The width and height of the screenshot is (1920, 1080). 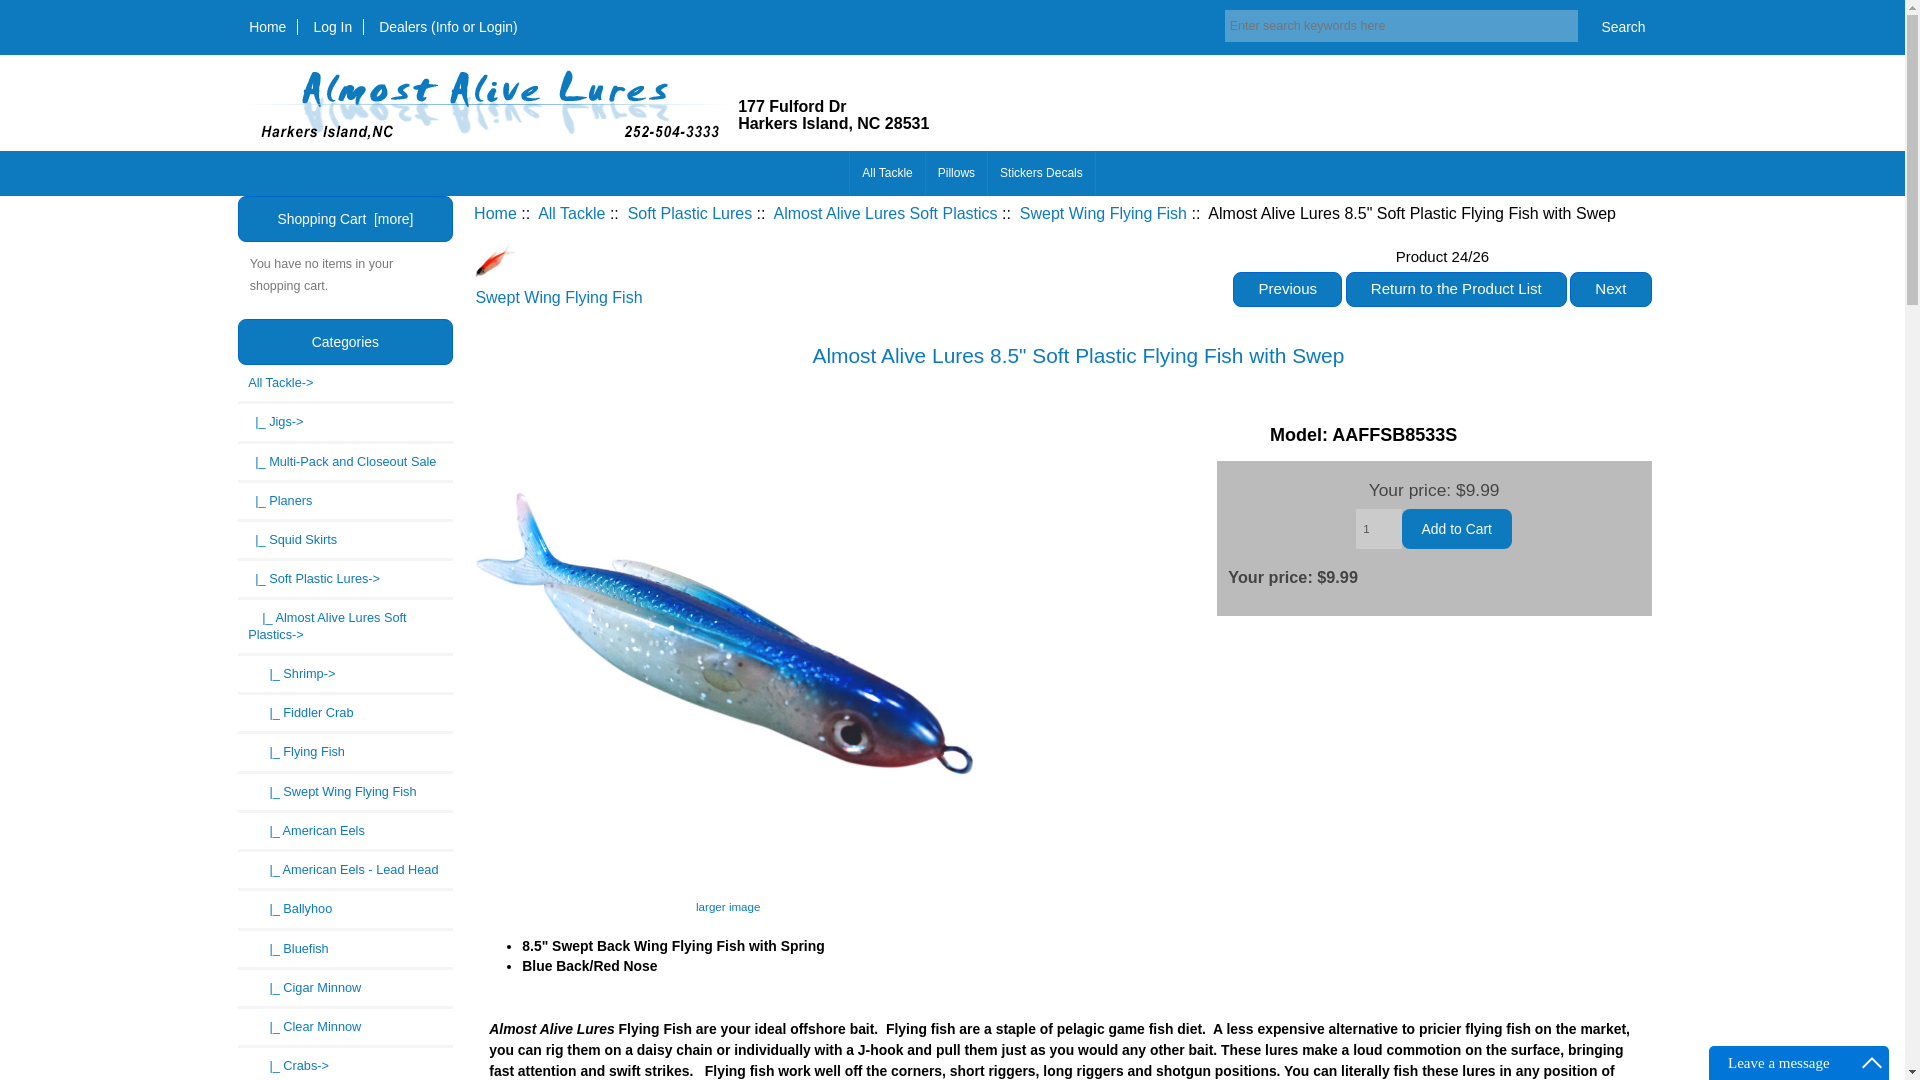 What do you see at coordinates (1872, 1062) in the screenshot?
I see `Maximize` at bounding box center [1872, 1062].